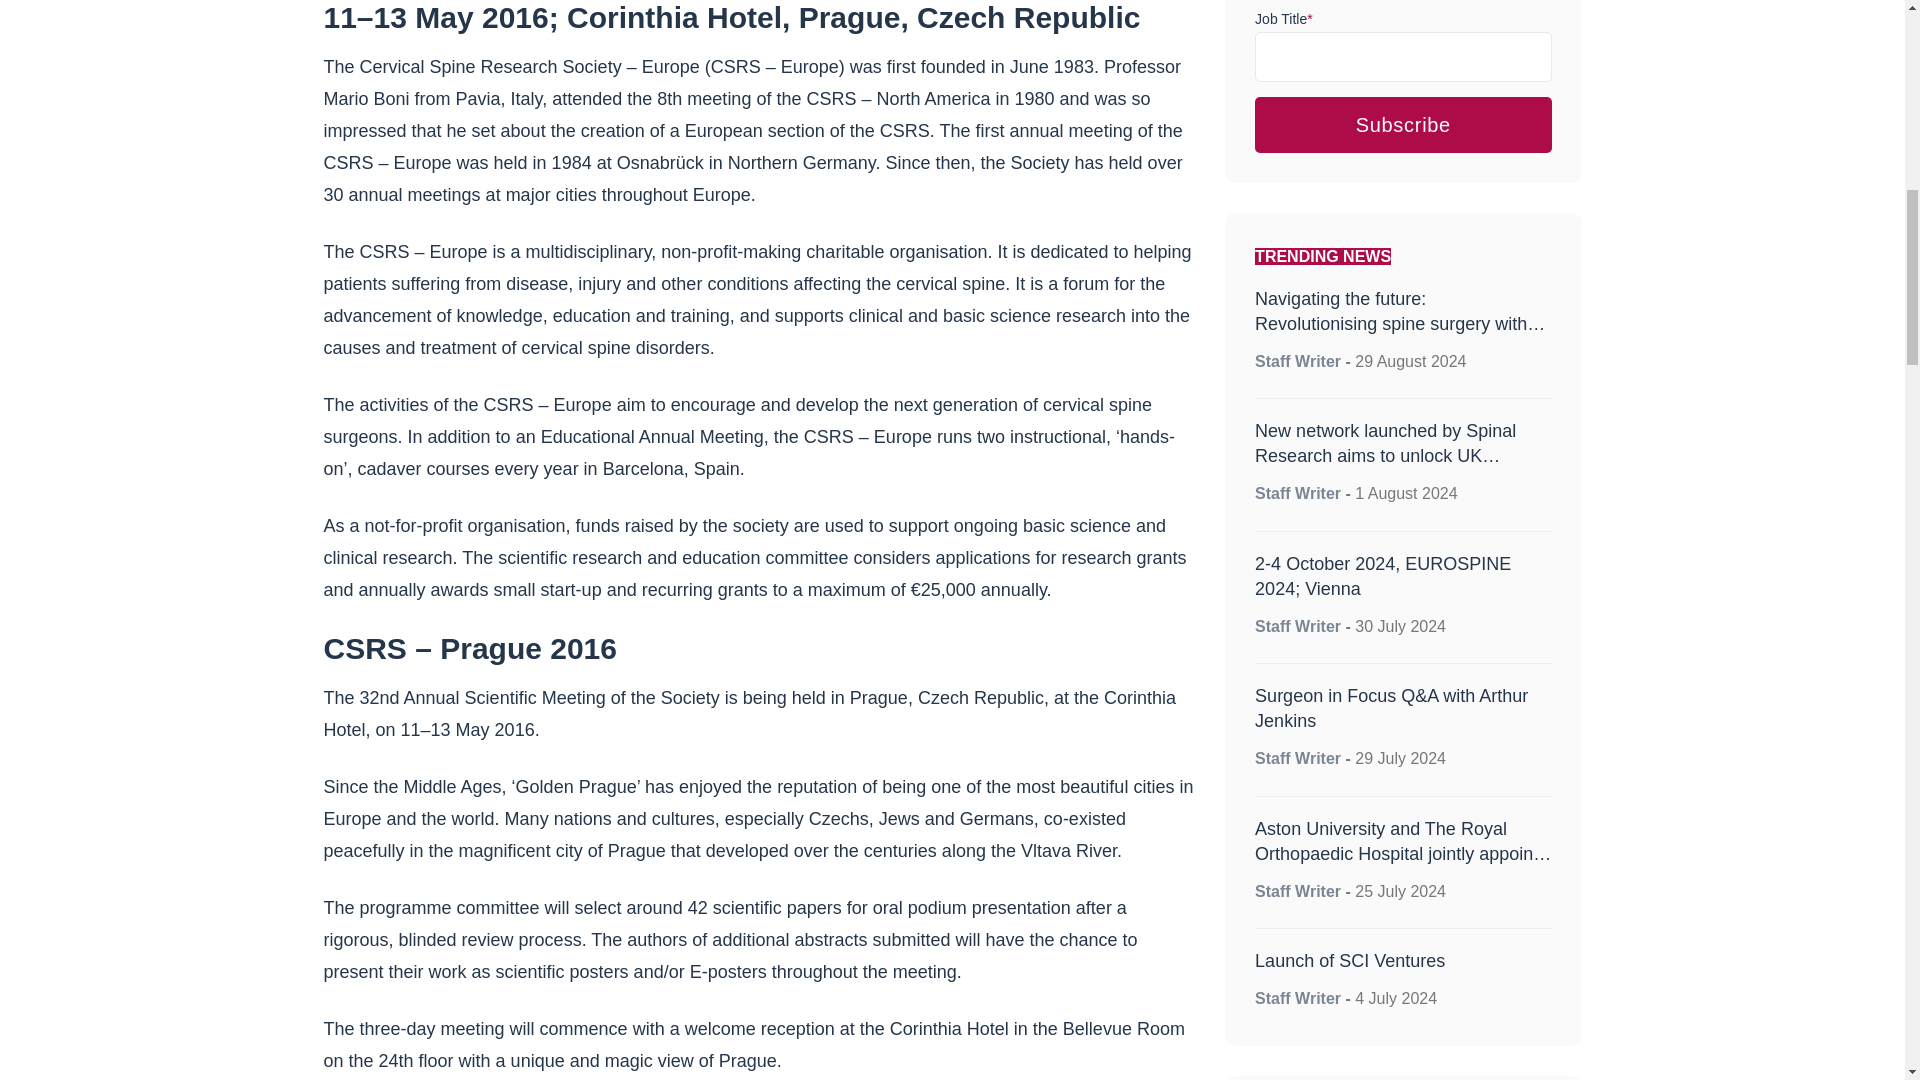 The height and width of the screenshot is (1080, 1920). I want to click on Posts by Staff Writer, so click(1298, 493).